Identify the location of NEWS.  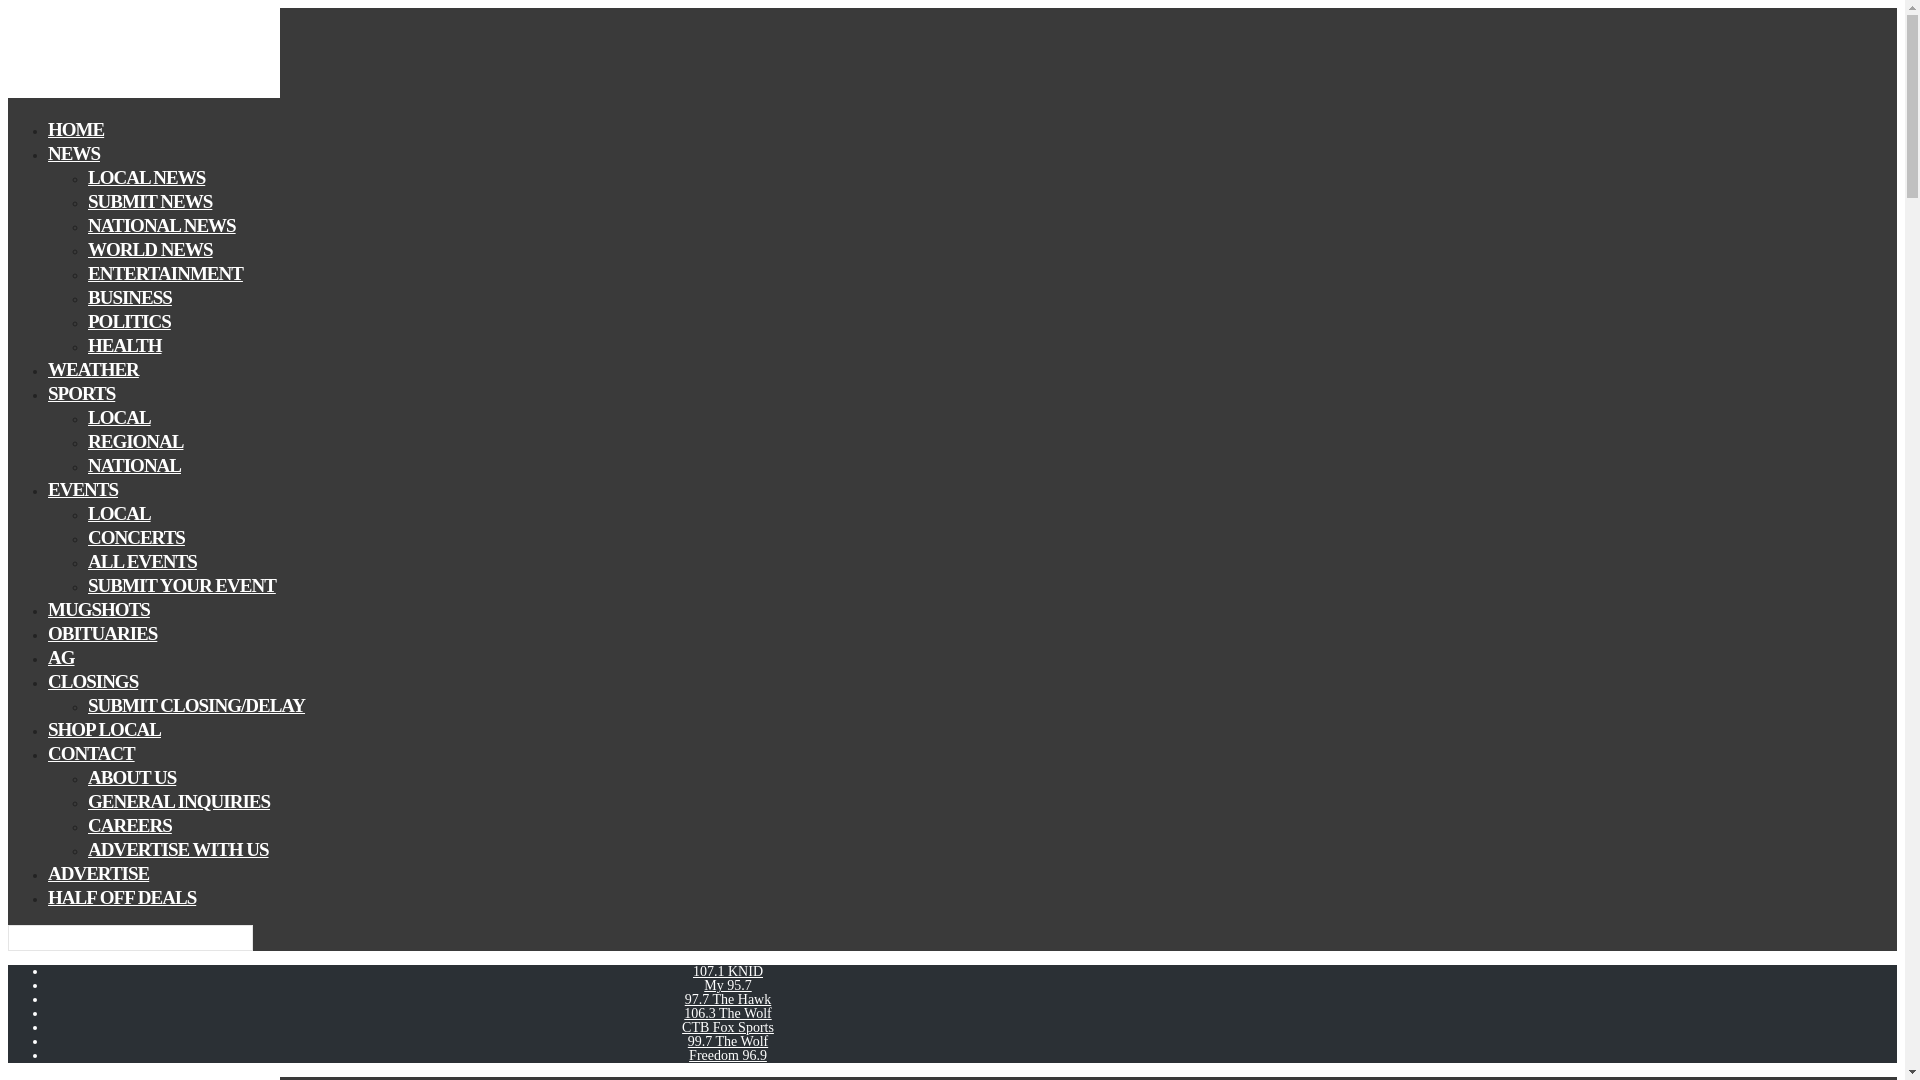
(74, 154).